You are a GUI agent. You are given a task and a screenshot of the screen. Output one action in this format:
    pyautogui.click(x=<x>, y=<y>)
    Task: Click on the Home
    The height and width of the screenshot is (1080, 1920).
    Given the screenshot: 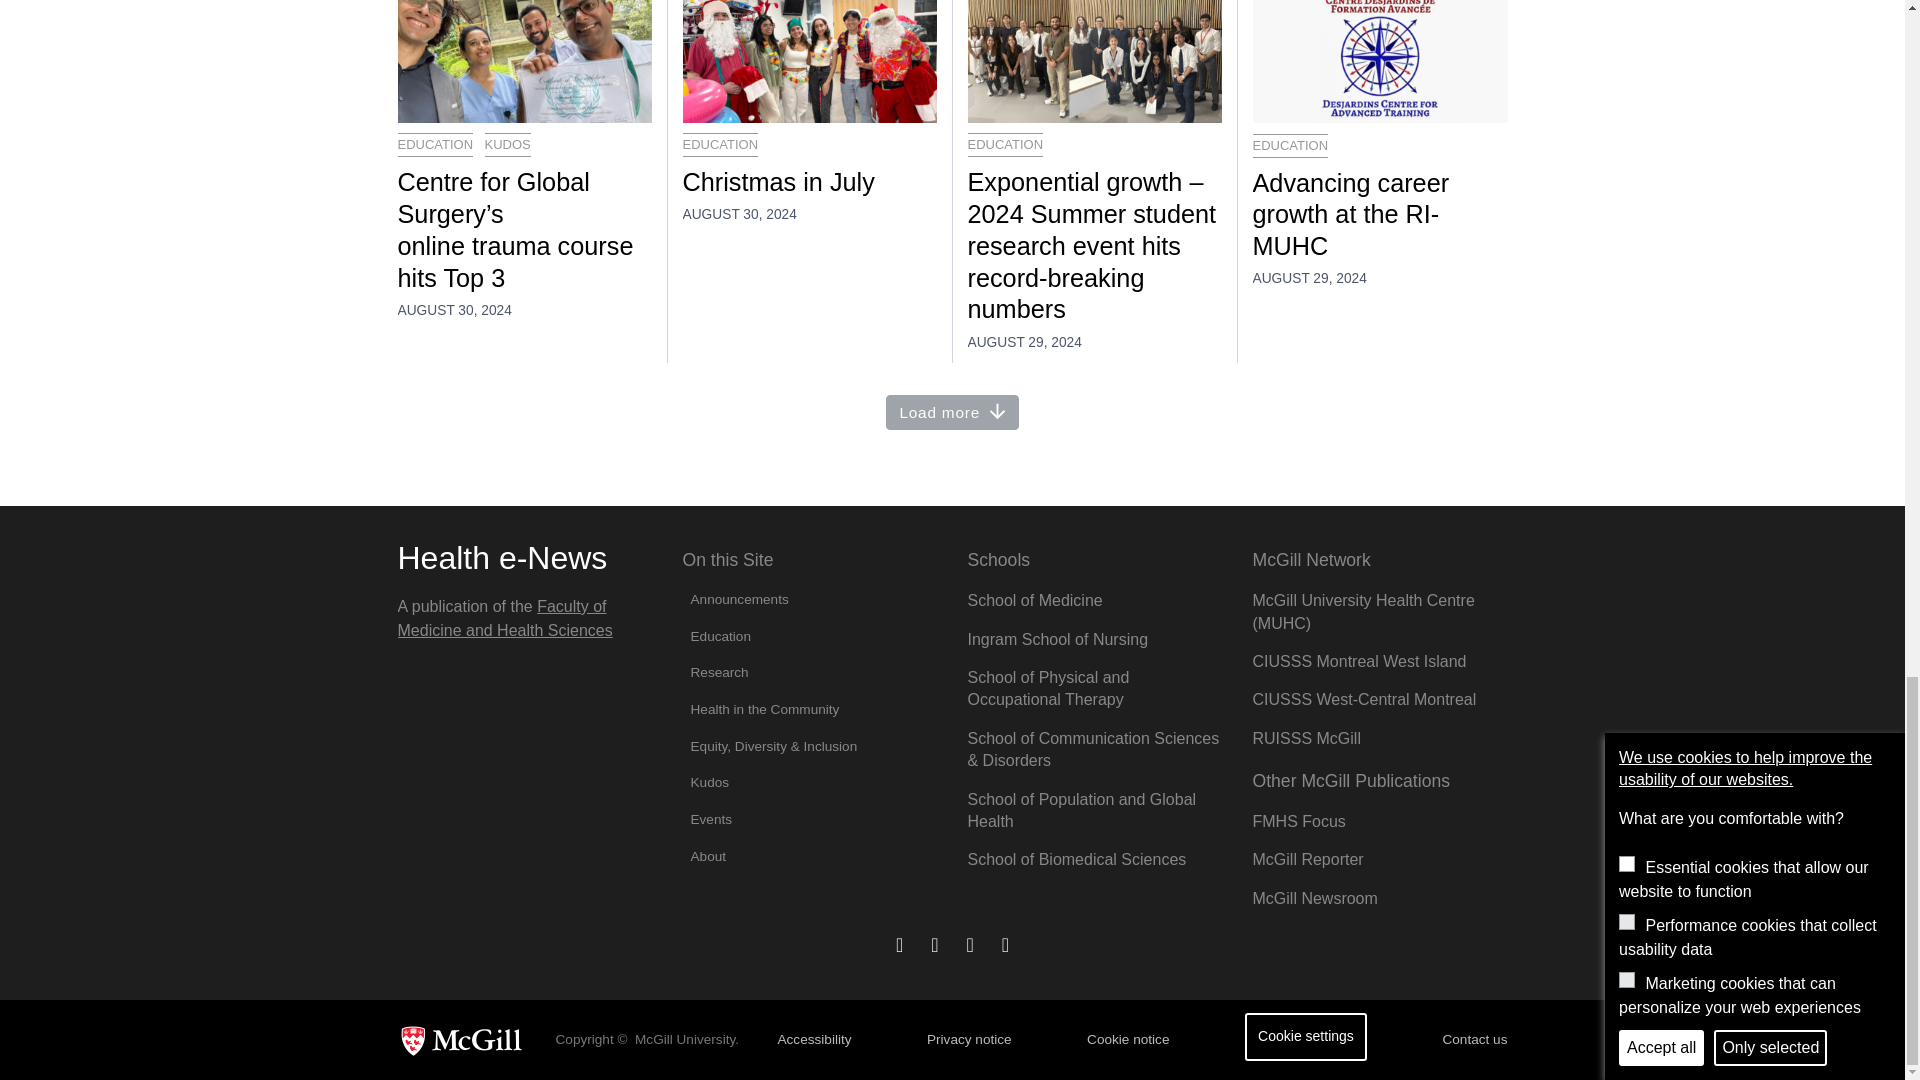 What is the action you would take?
    pyautogui.click(x=502, y=558)
    